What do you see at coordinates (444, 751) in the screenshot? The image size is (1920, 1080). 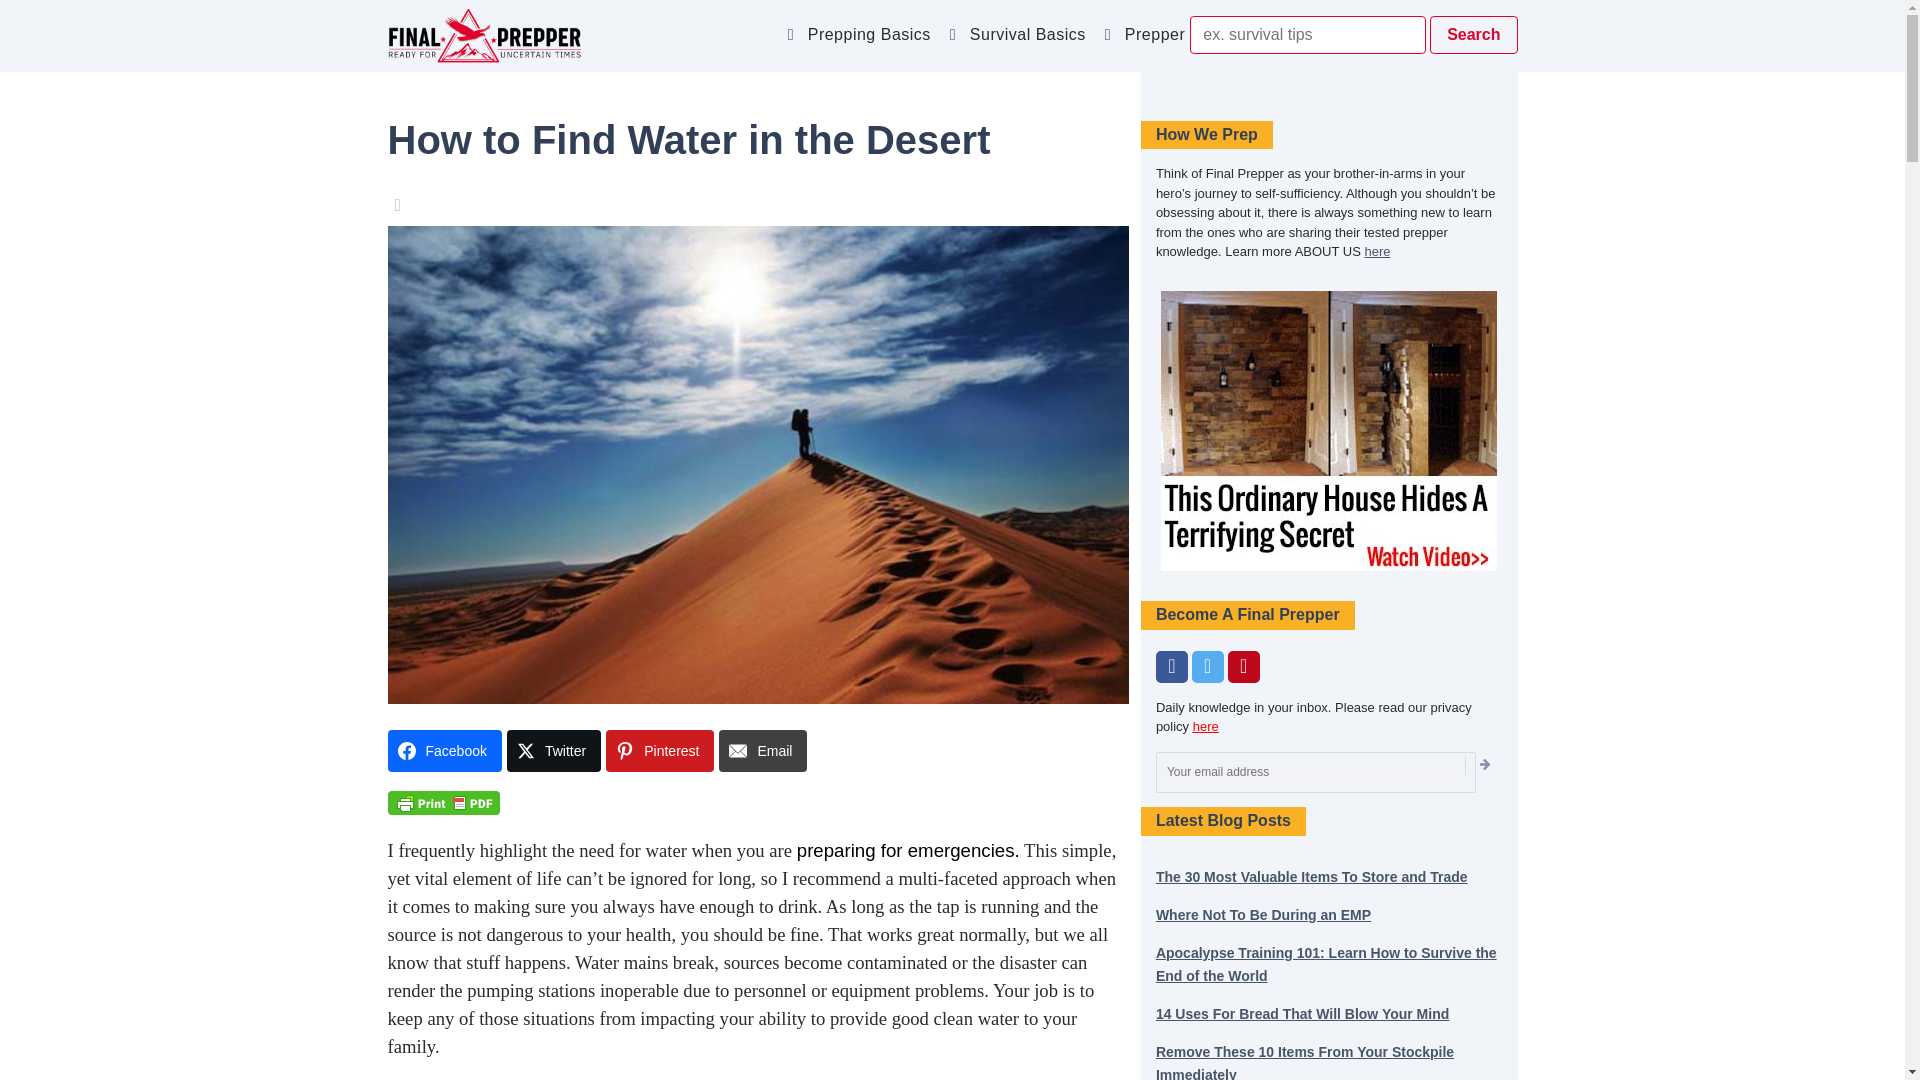 I see `Share on Facebook` at bounding box center [444, 751].